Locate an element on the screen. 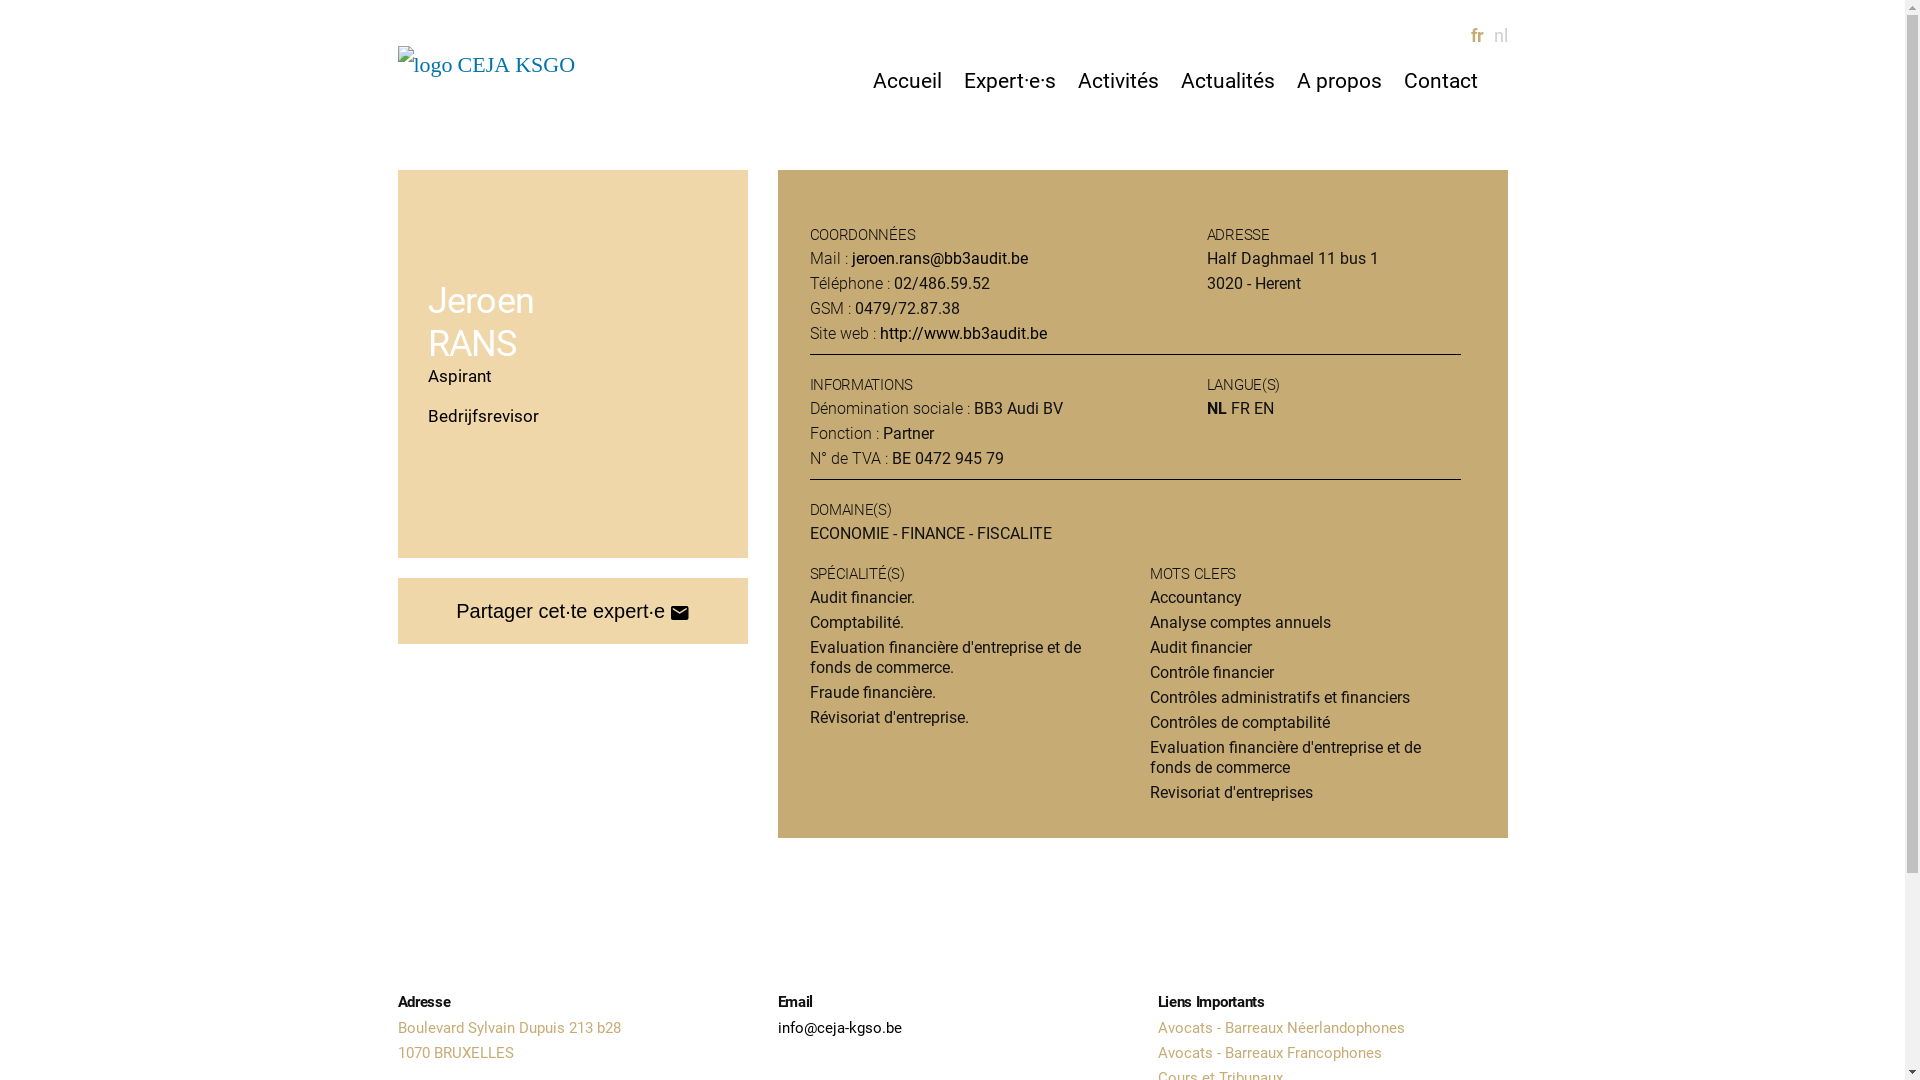 This screenshot has height=1080, width=1920. A propos is located at coordinates (1338, 82).